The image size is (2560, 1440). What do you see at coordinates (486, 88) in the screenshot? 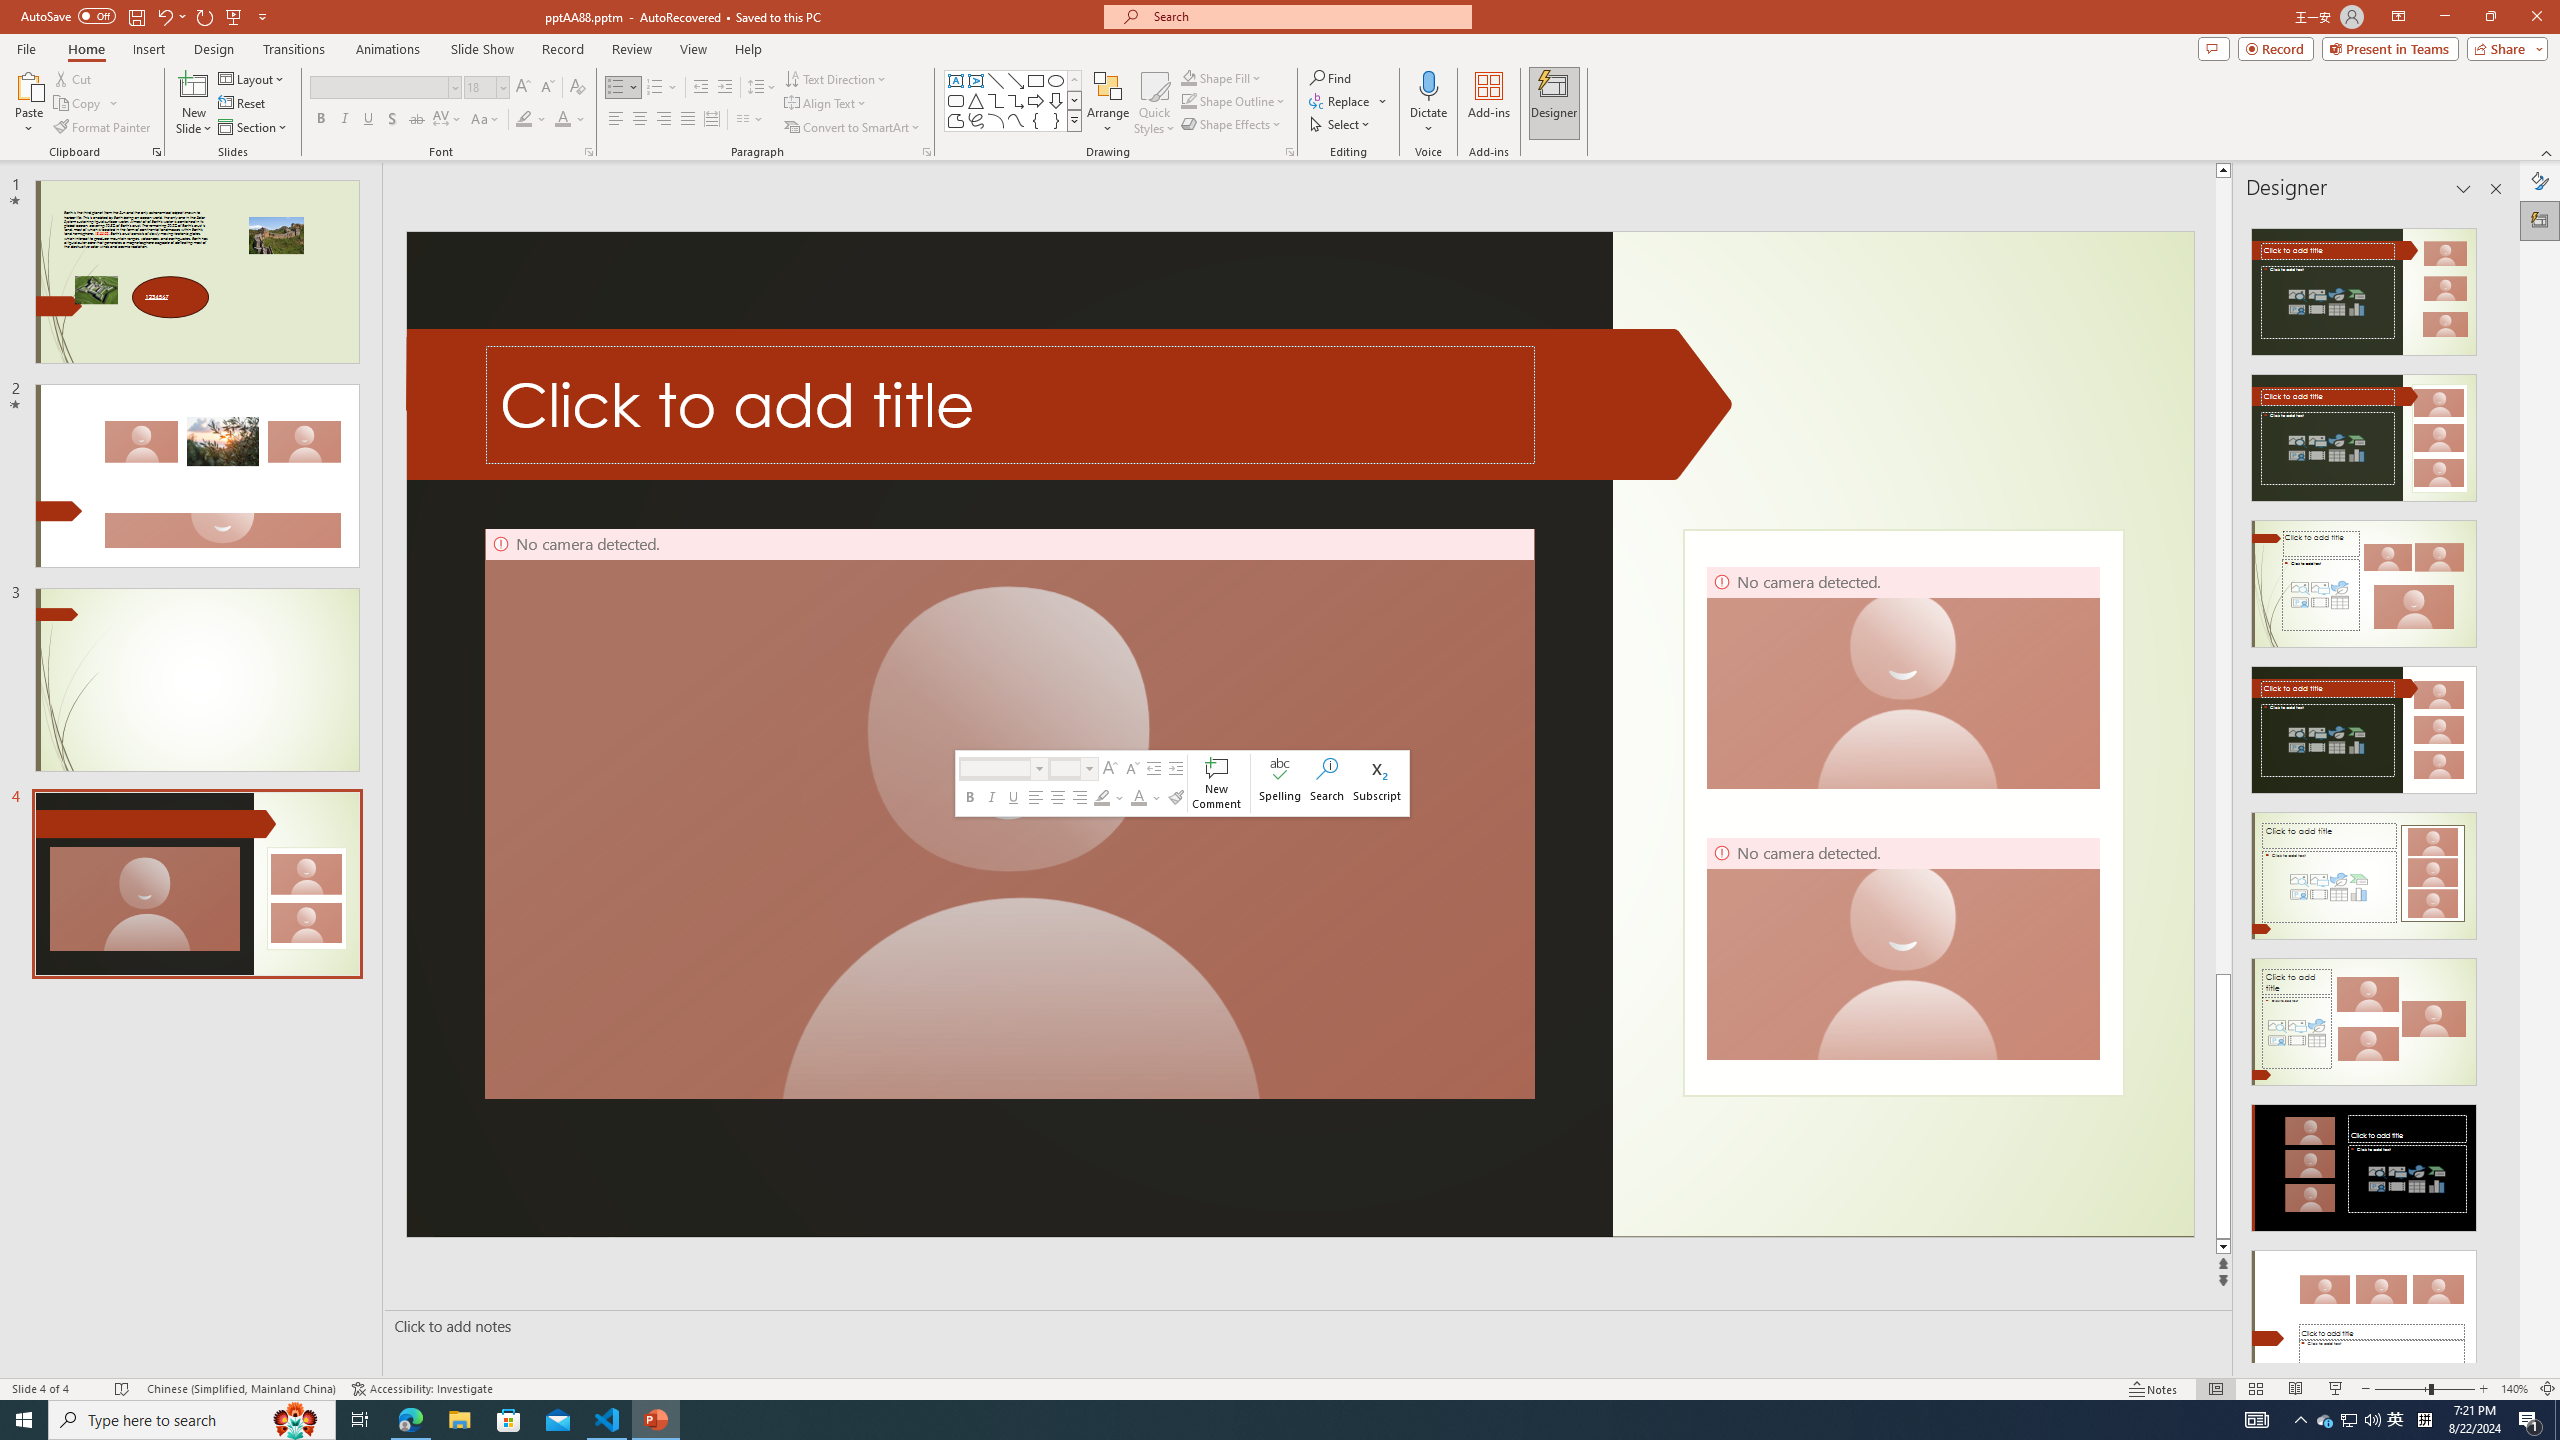
I see `Font Size` at bounding box center [486, 88].